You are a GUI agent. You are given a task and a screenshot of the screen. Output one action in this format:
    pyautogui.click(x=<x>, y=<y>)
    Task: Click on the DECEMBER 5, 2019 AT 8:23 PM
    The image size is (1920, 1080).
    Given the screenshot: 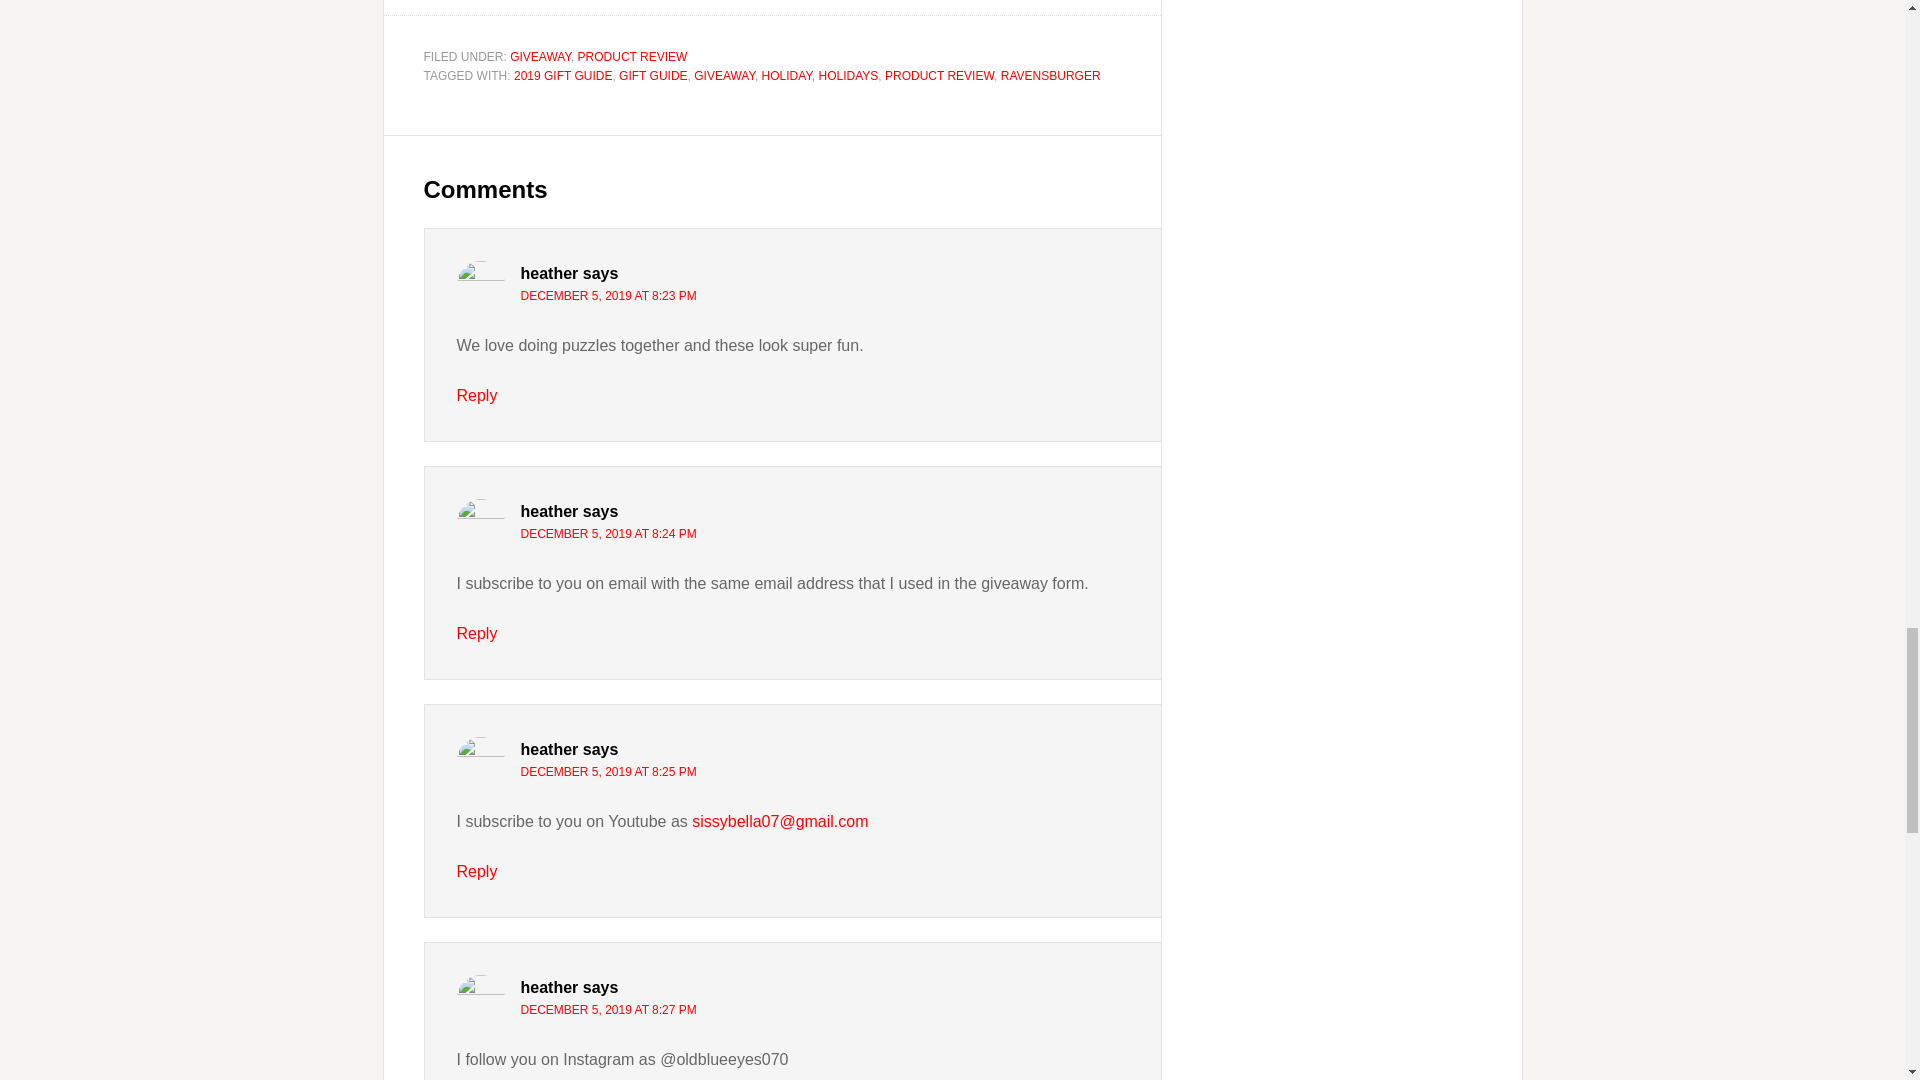 What is the action you would take?
    pyautogui.click(x=608, y=296)
    